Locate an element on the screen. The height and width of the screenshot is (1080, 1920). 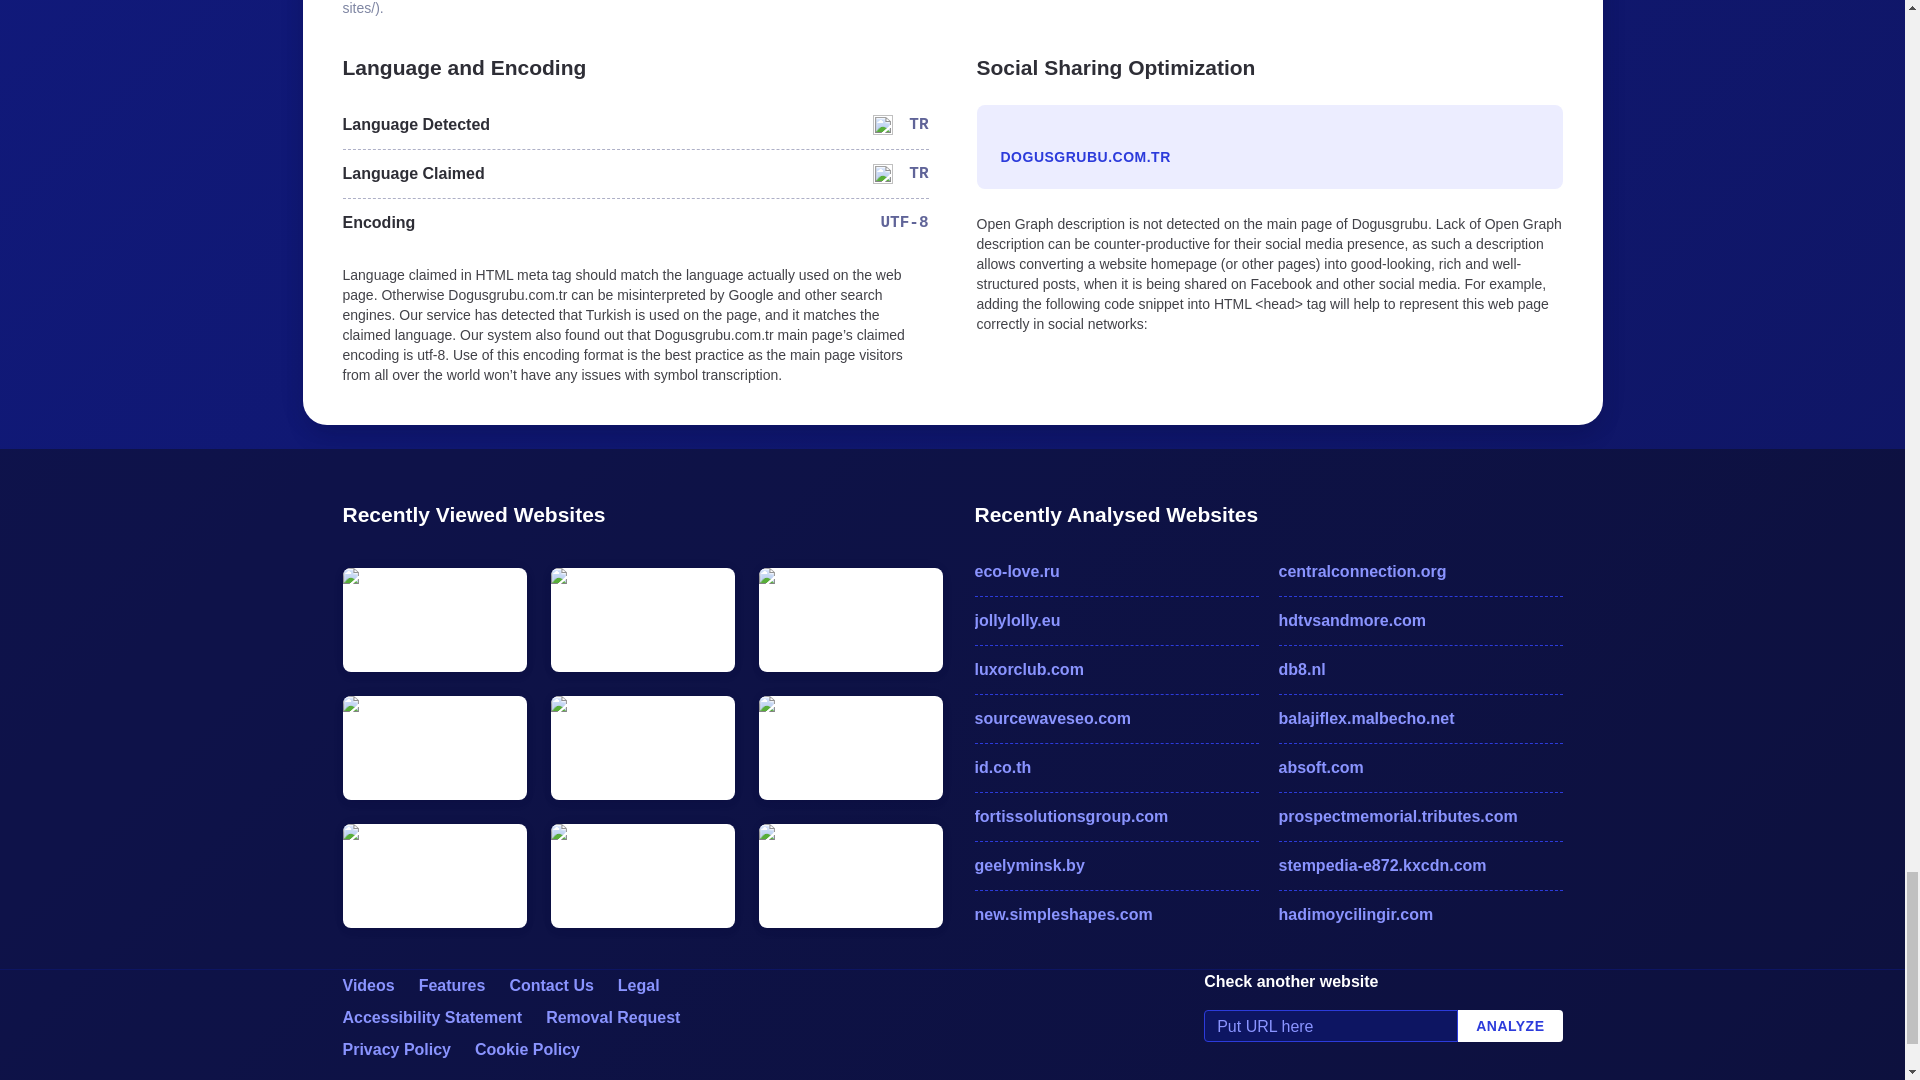
Contact Us is located at coordinates (550, 985).